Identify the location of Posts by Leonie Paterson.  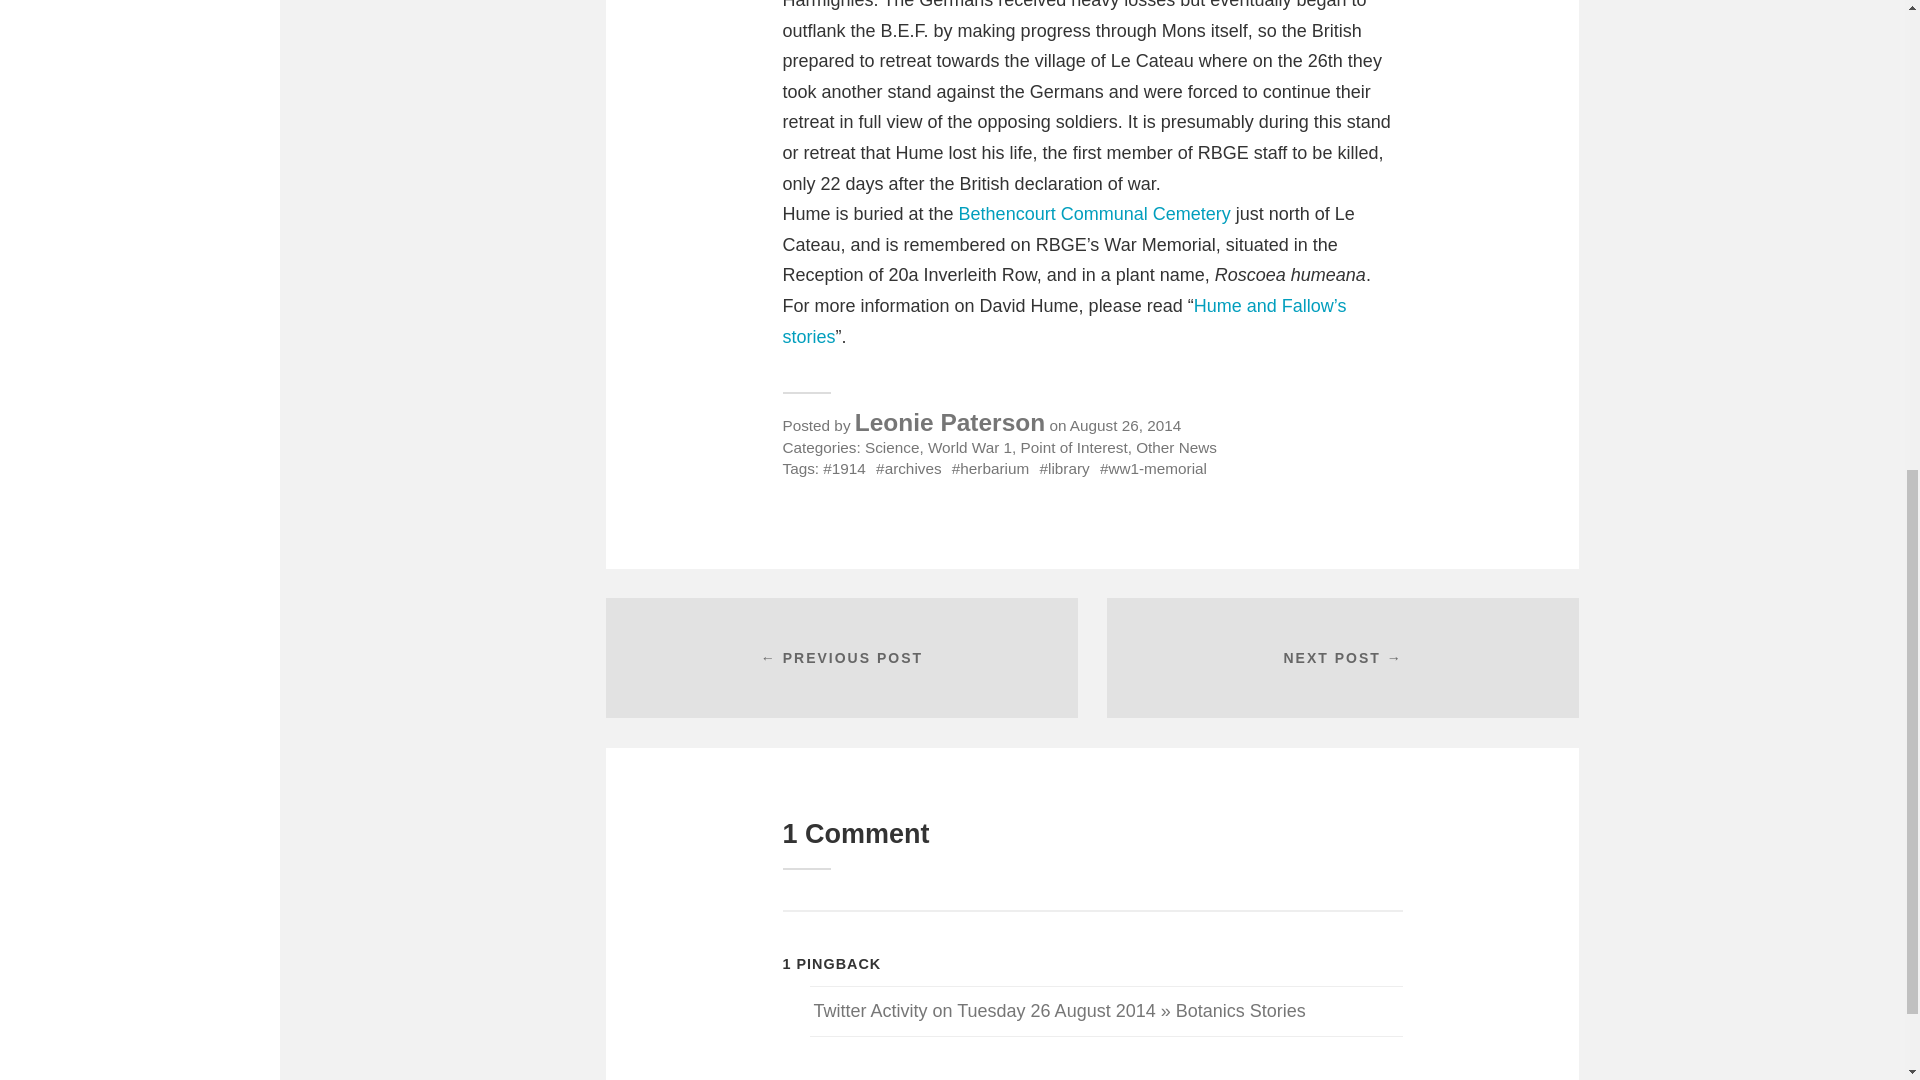
(949, 422).